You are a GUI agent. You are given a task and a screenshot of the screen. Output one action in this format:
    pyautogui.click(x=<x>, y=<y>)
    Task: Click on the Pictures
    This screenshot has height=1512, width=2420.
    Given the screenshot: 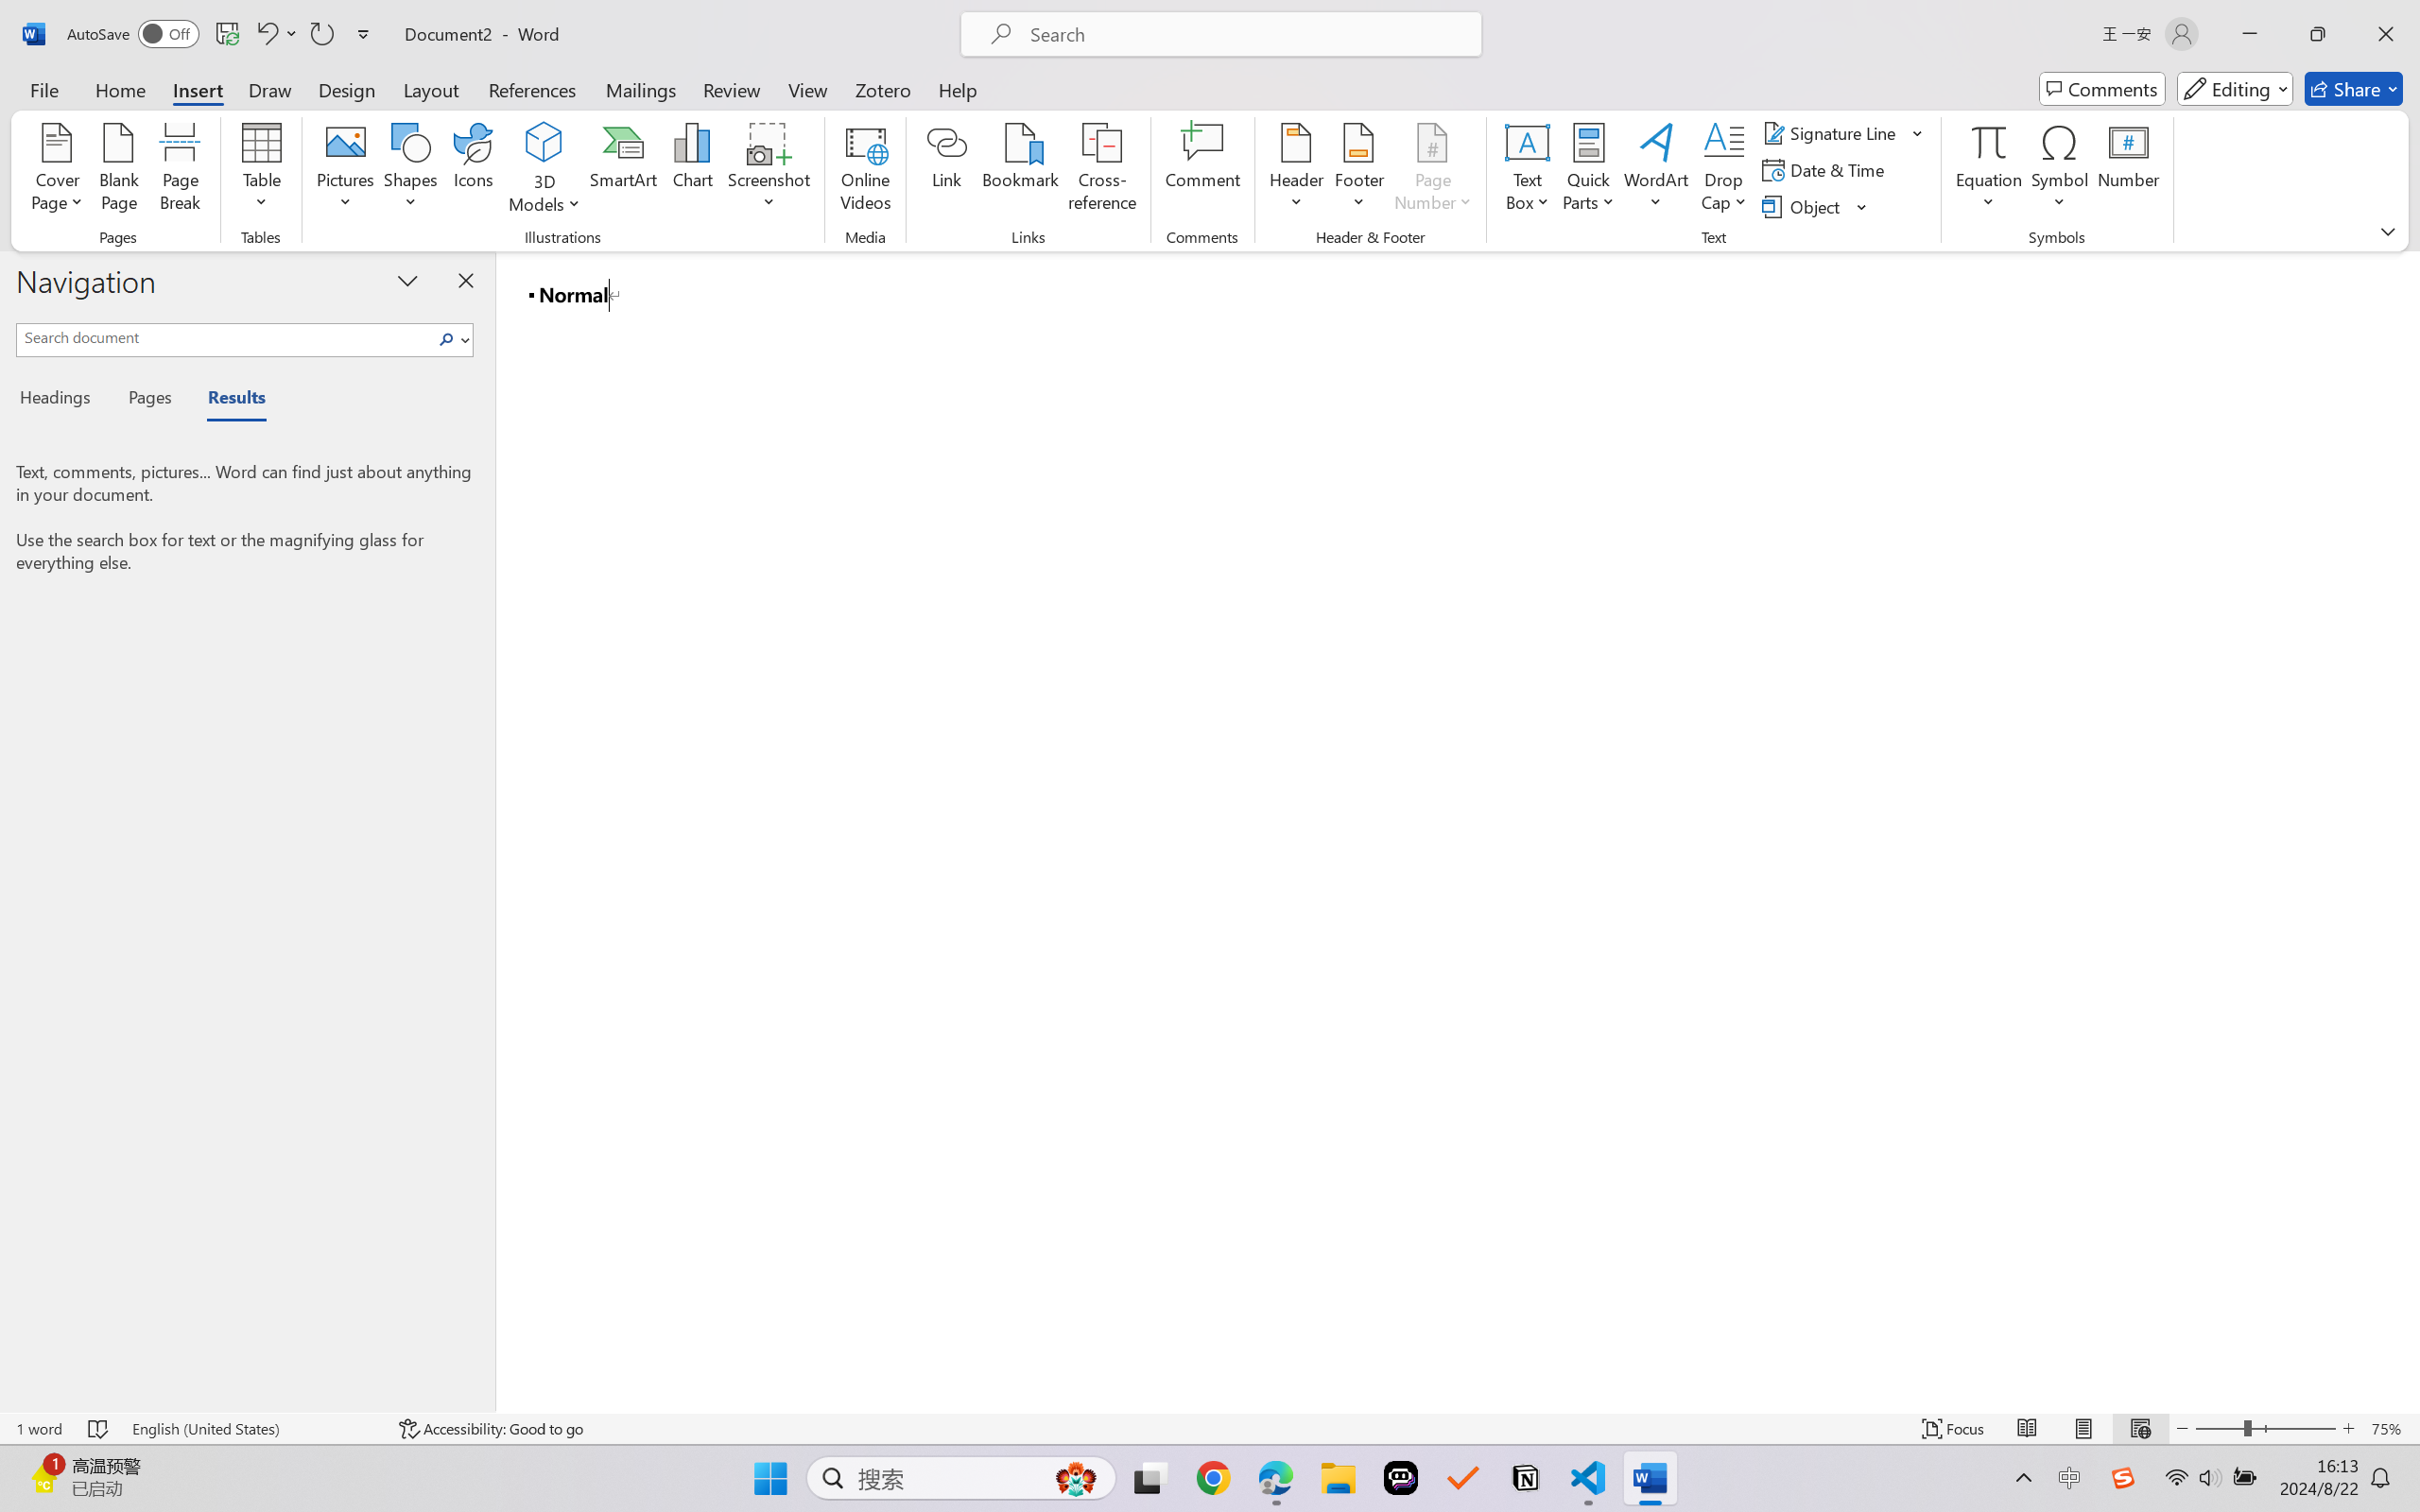 What is the action you would take?
    pyautogui.click(x=346, y=170)
    